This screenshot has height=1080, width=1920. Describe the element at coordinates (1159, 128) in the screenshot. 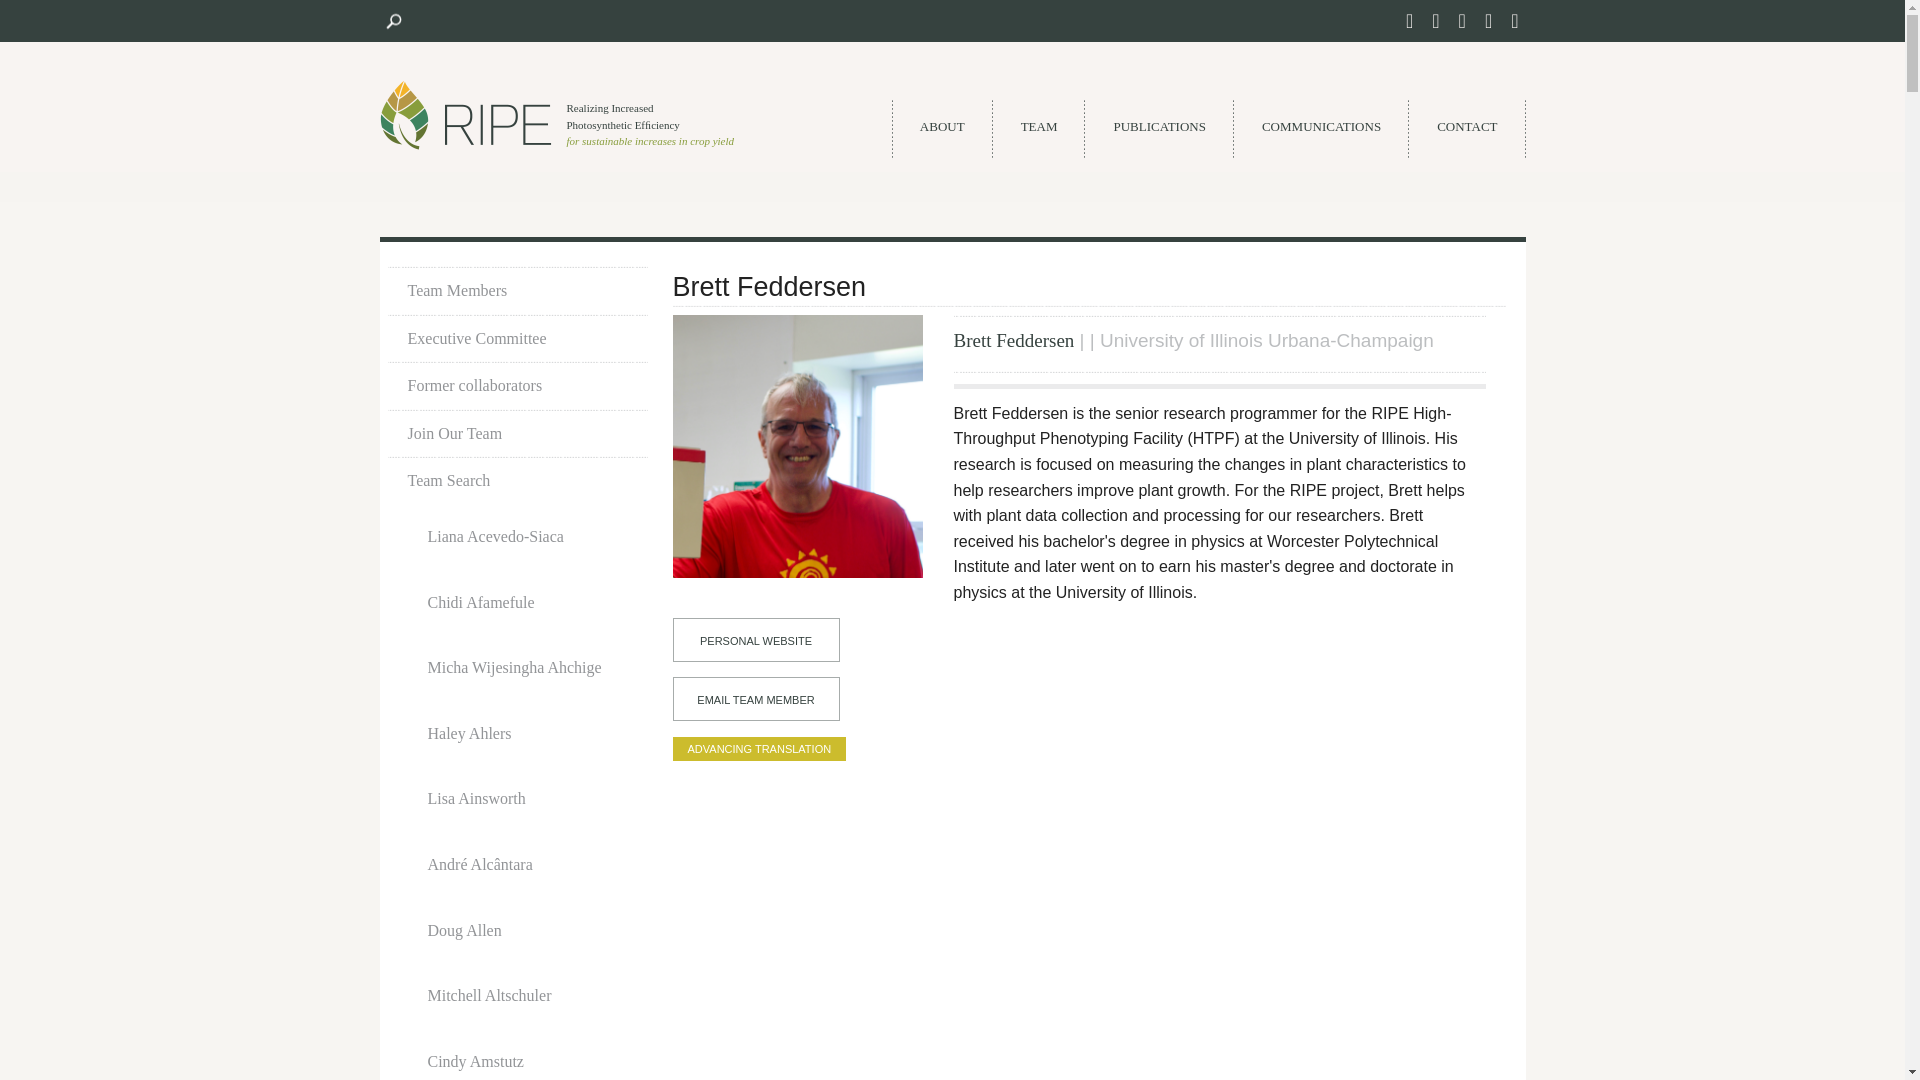

I see `PUBLICATIONS` at that location.